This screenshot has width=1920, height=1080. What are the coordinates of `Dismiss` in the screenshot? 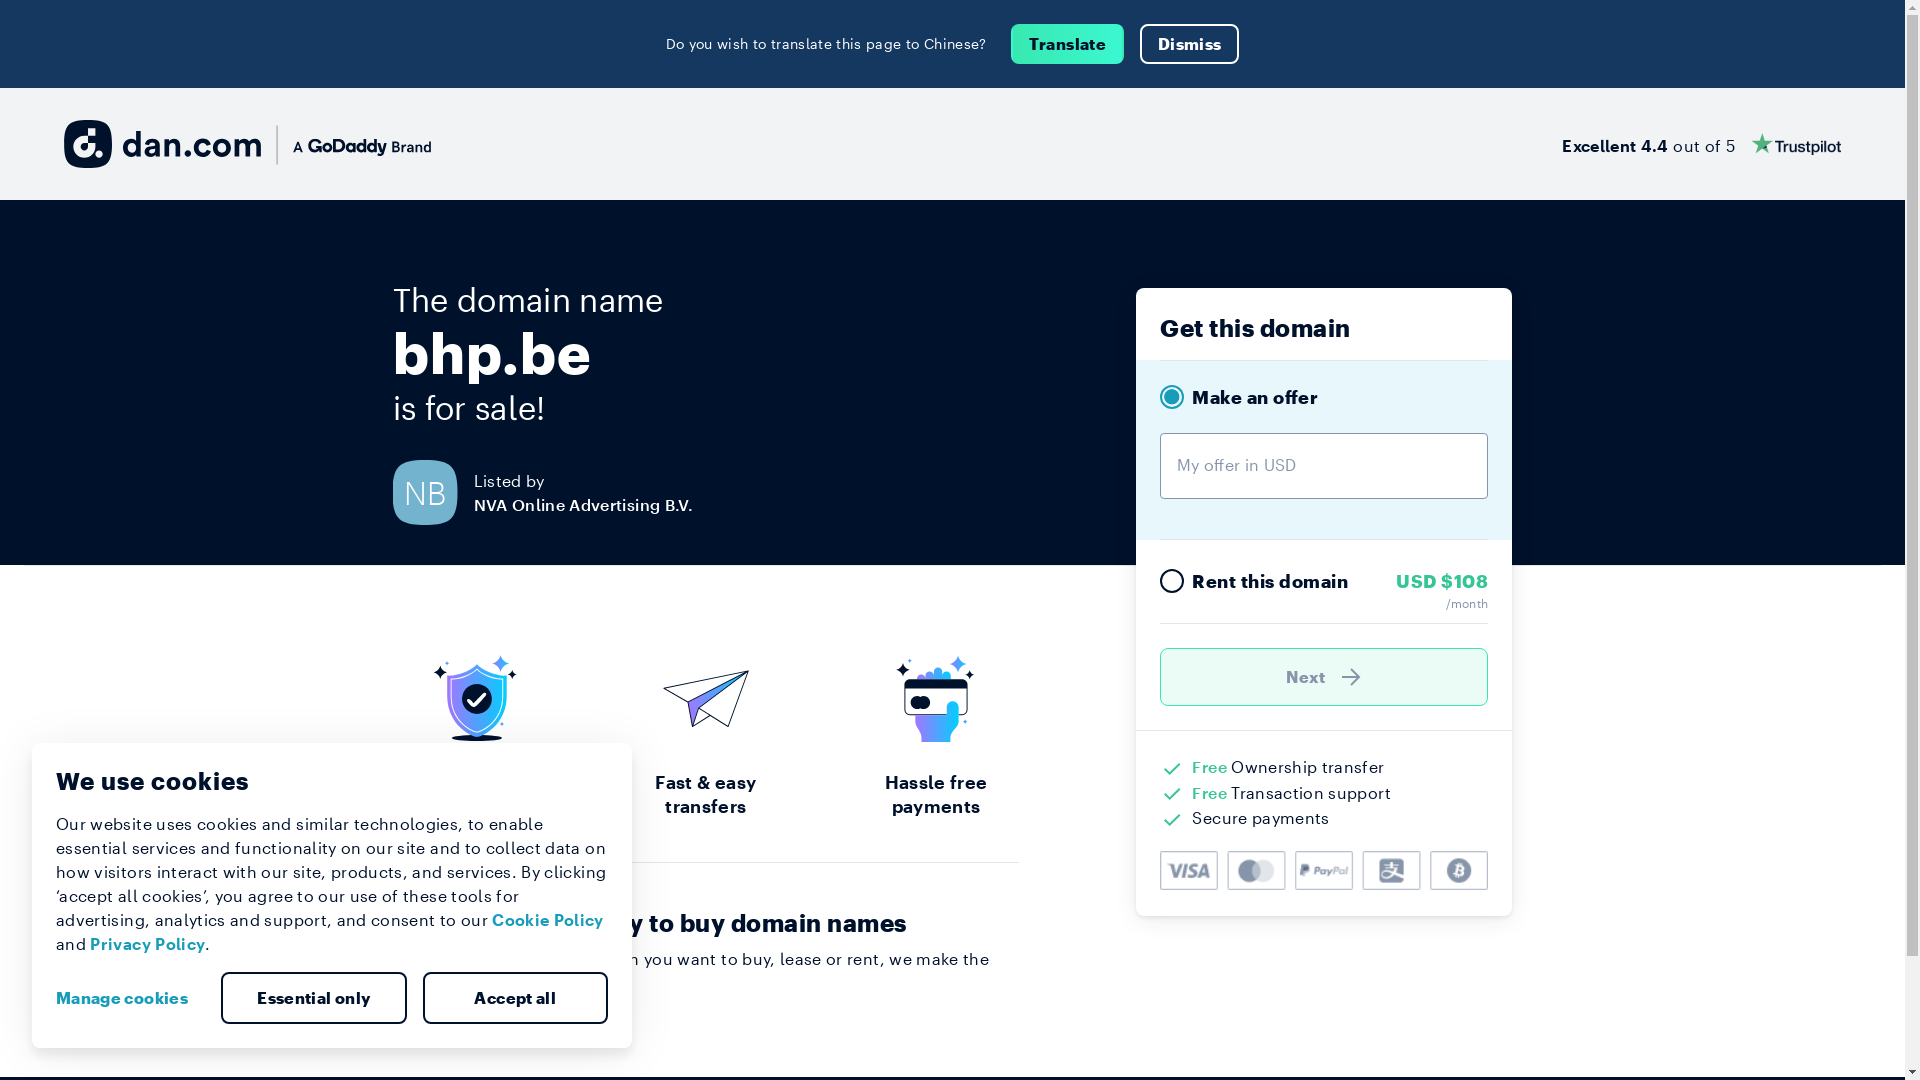 It's located at (1190, 44).